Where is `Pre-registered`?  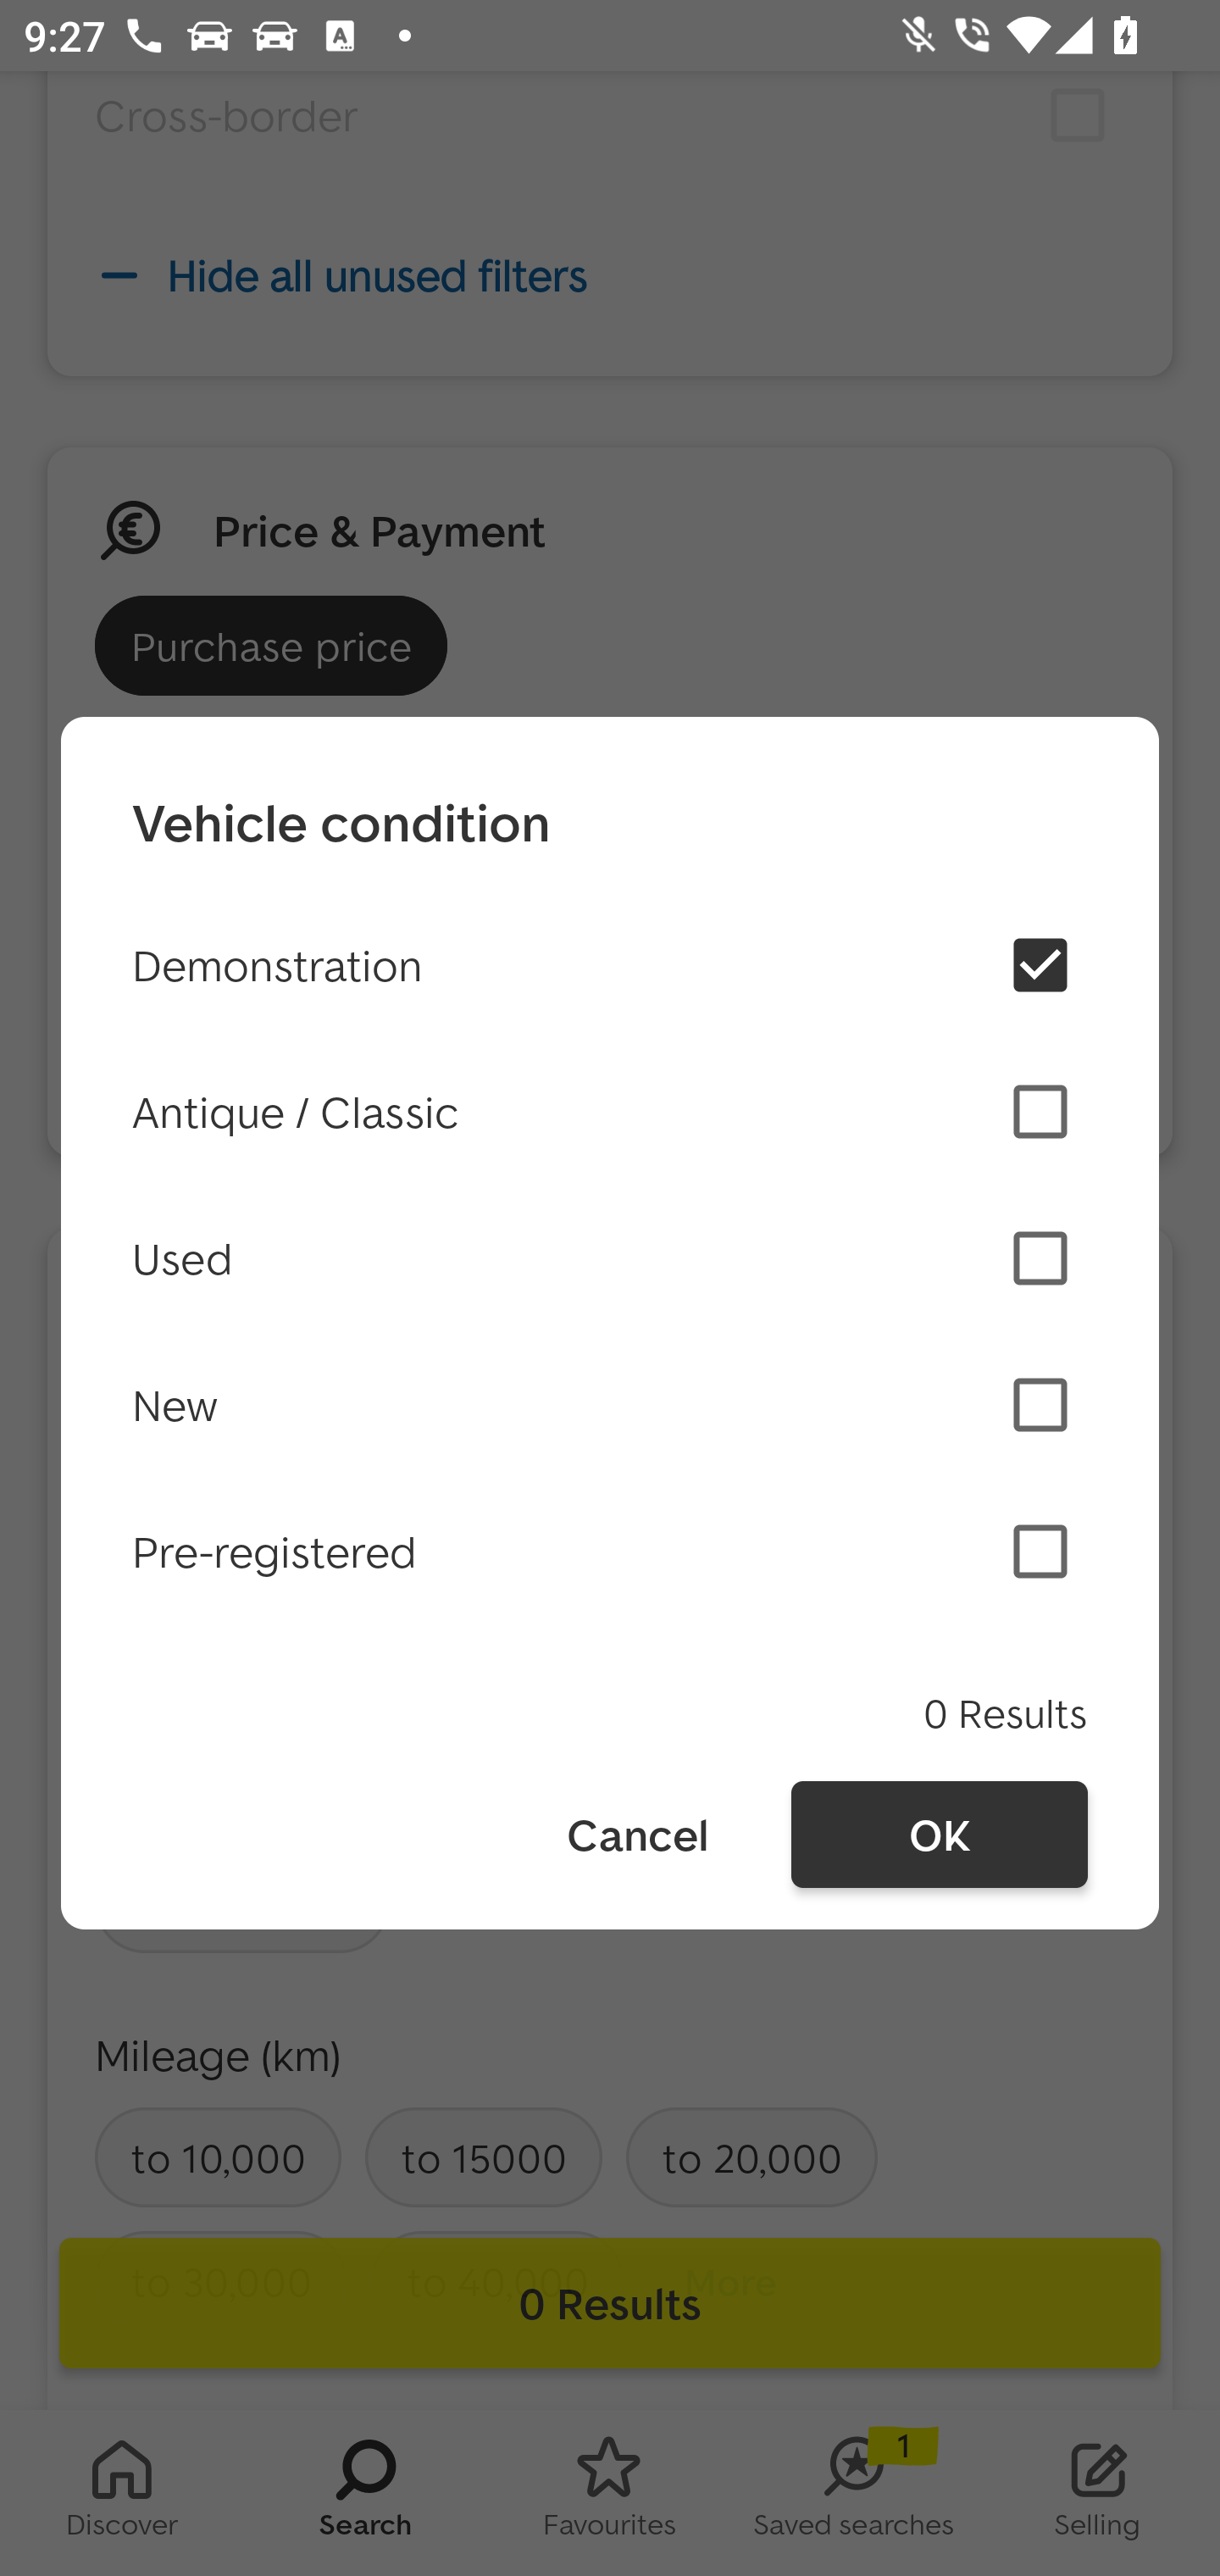 Pre-registered is located at coordinates (610, 1552).